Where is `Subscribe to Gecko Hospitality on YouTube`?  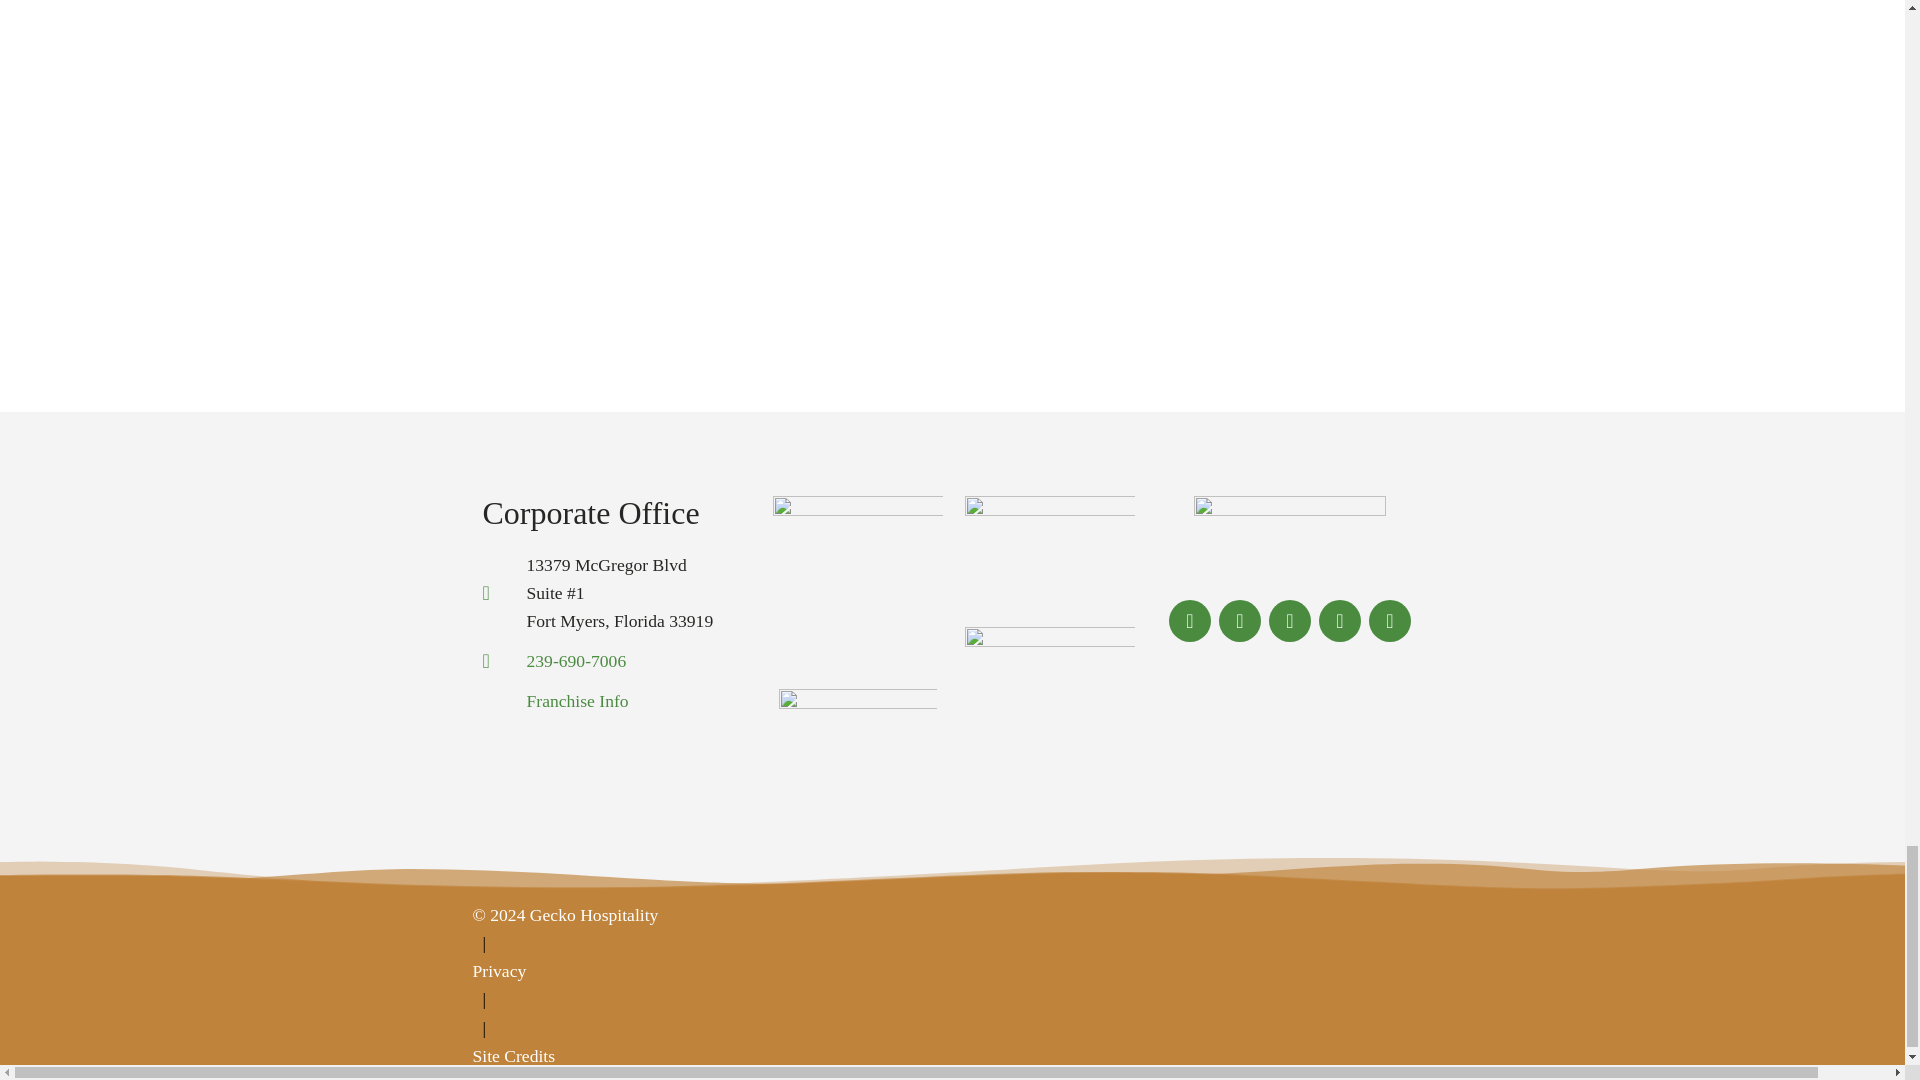
Subscribe to Gecko Hospitality on YouTube is located at coordinates (1390, 620).